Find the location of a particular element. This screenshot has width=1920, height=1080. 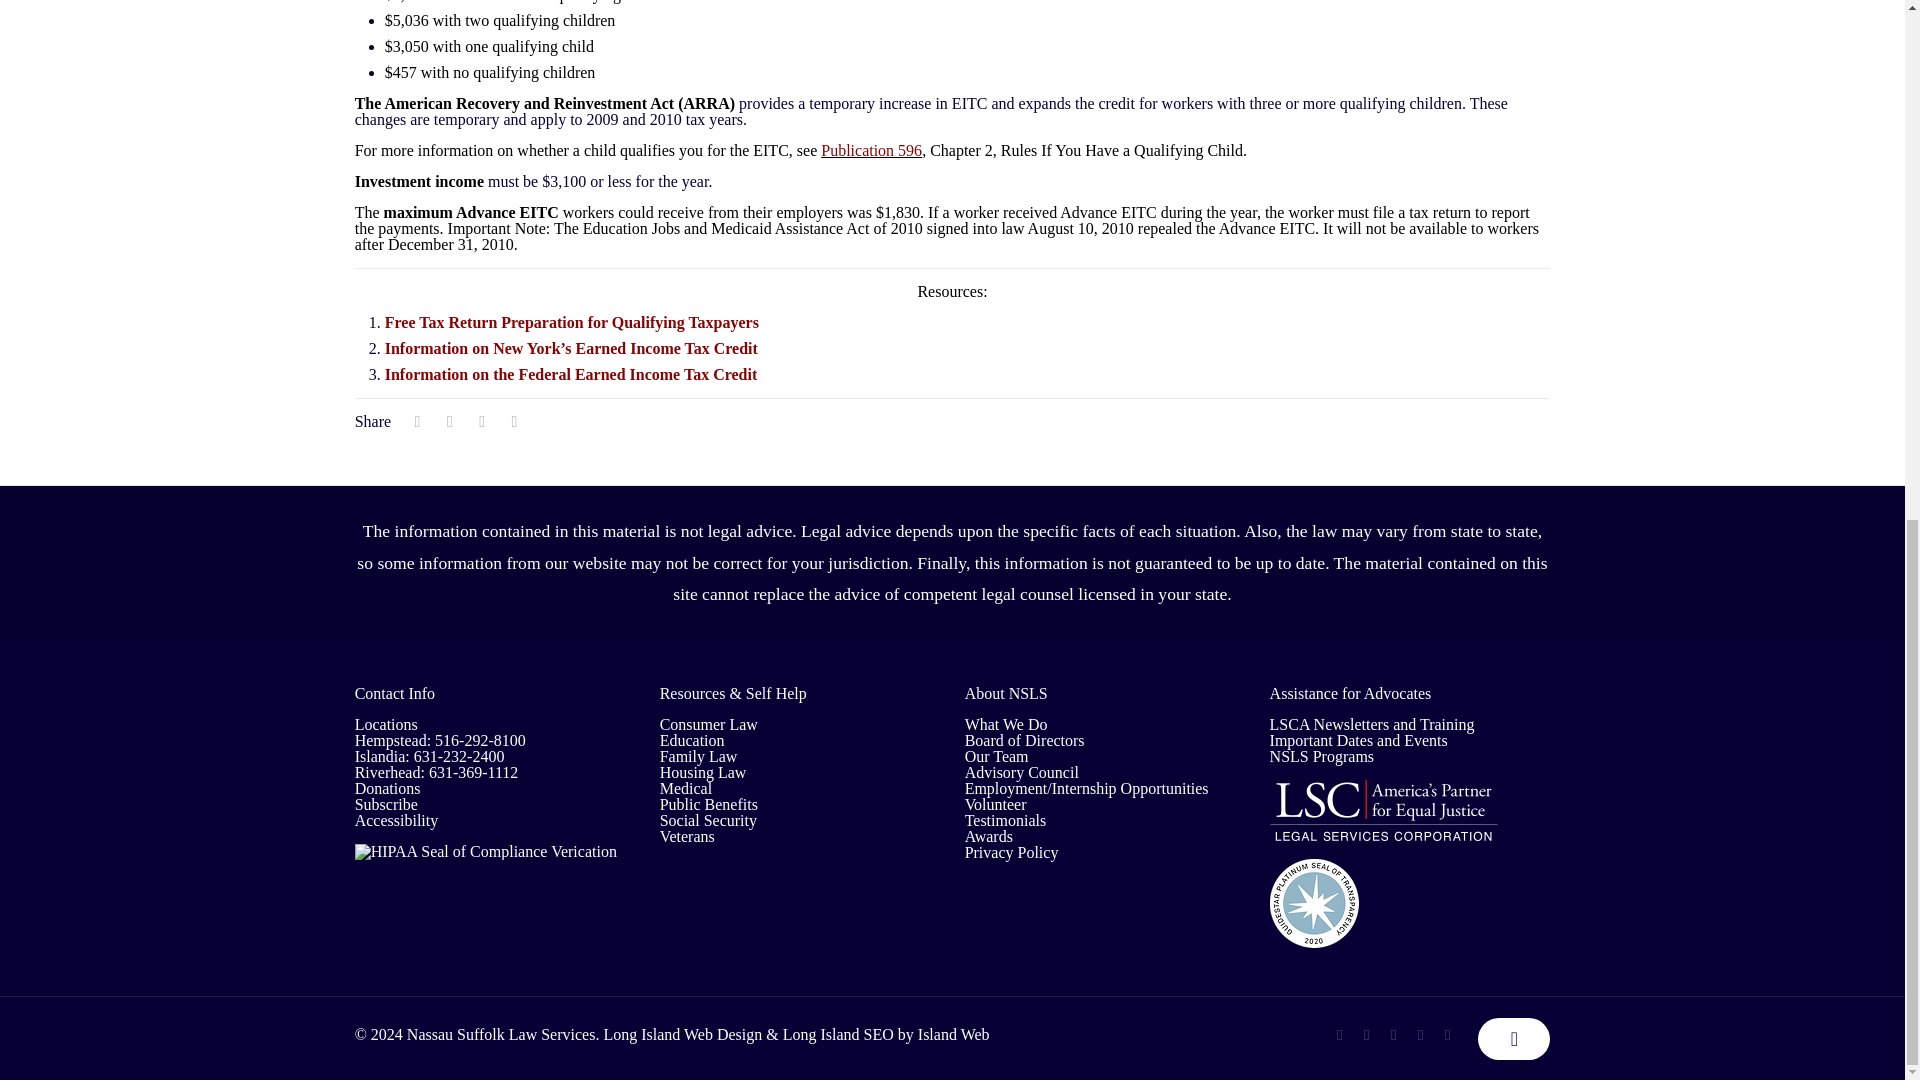

LinkedIn is located at coordinates (1420, 1035).